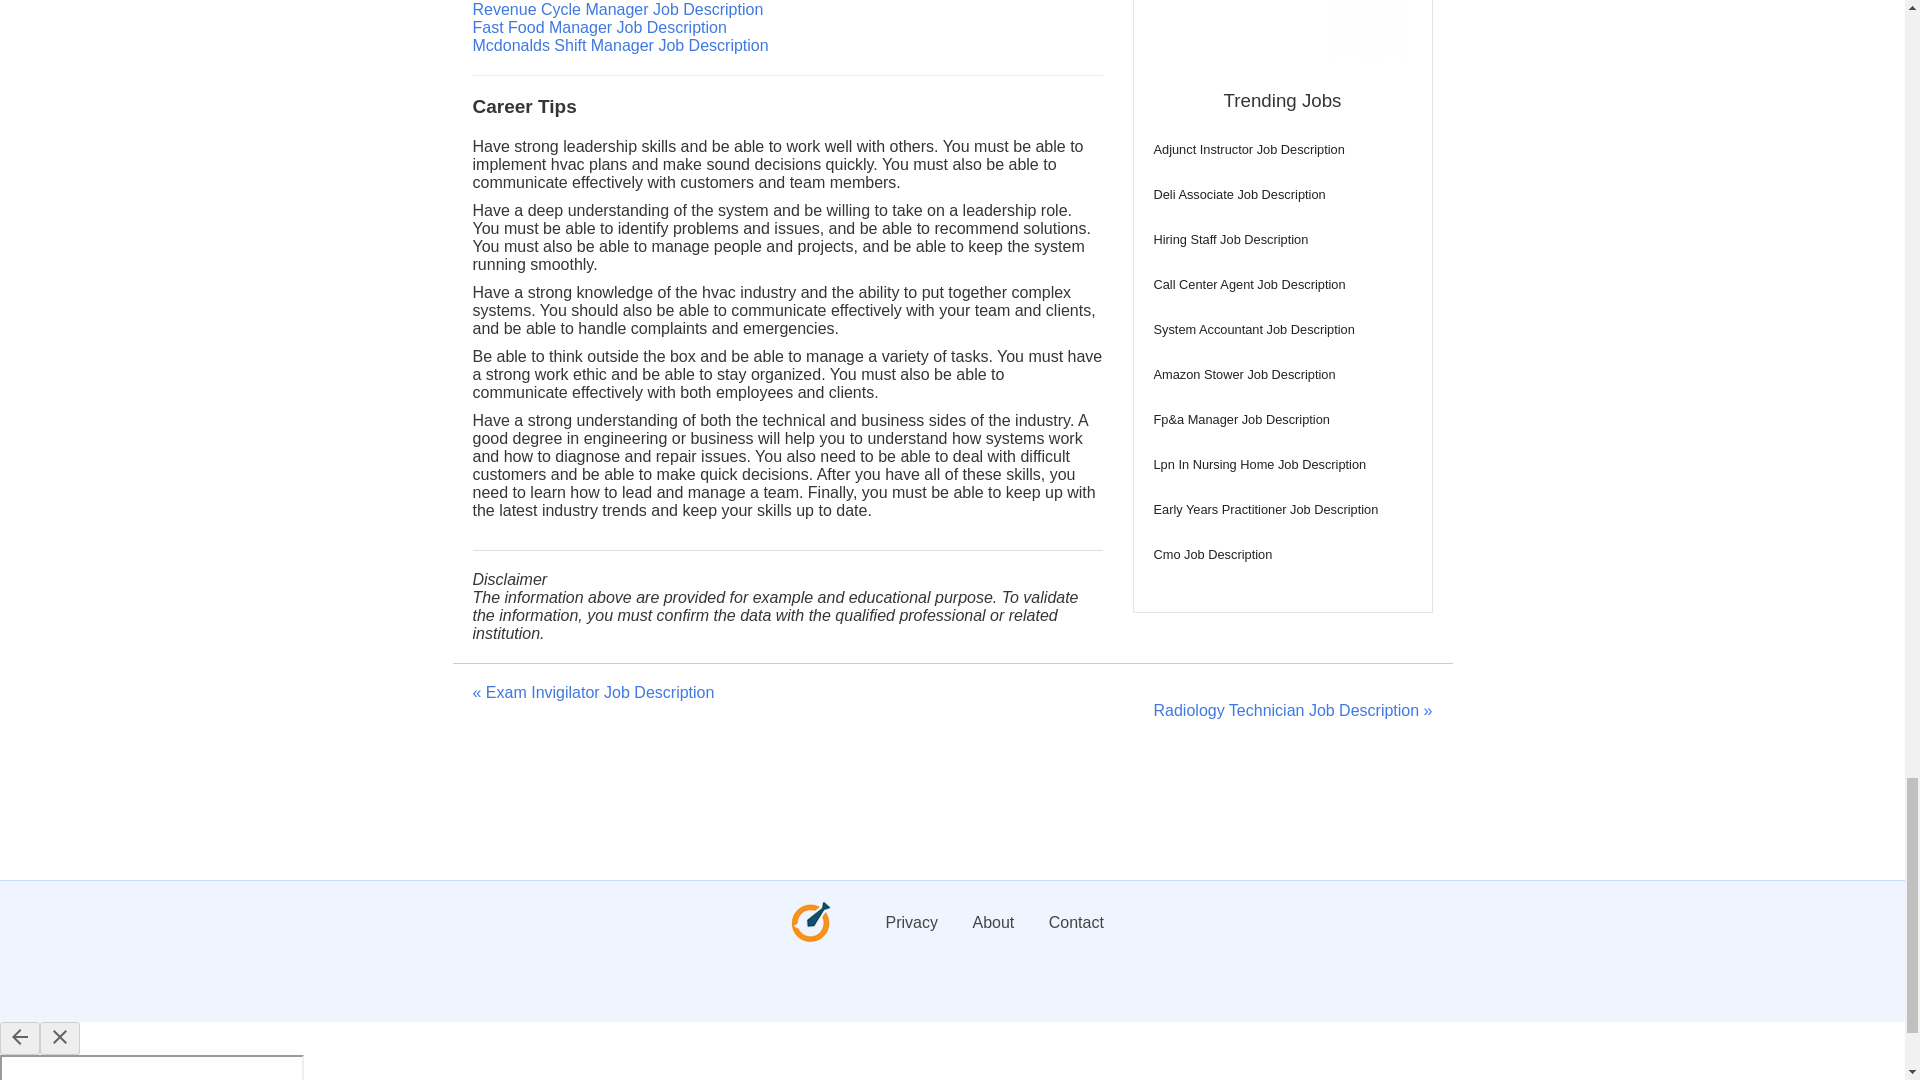 The height and width of the screenshot is (1080, 1920). I want to click on Home Page, so click(810, 938).